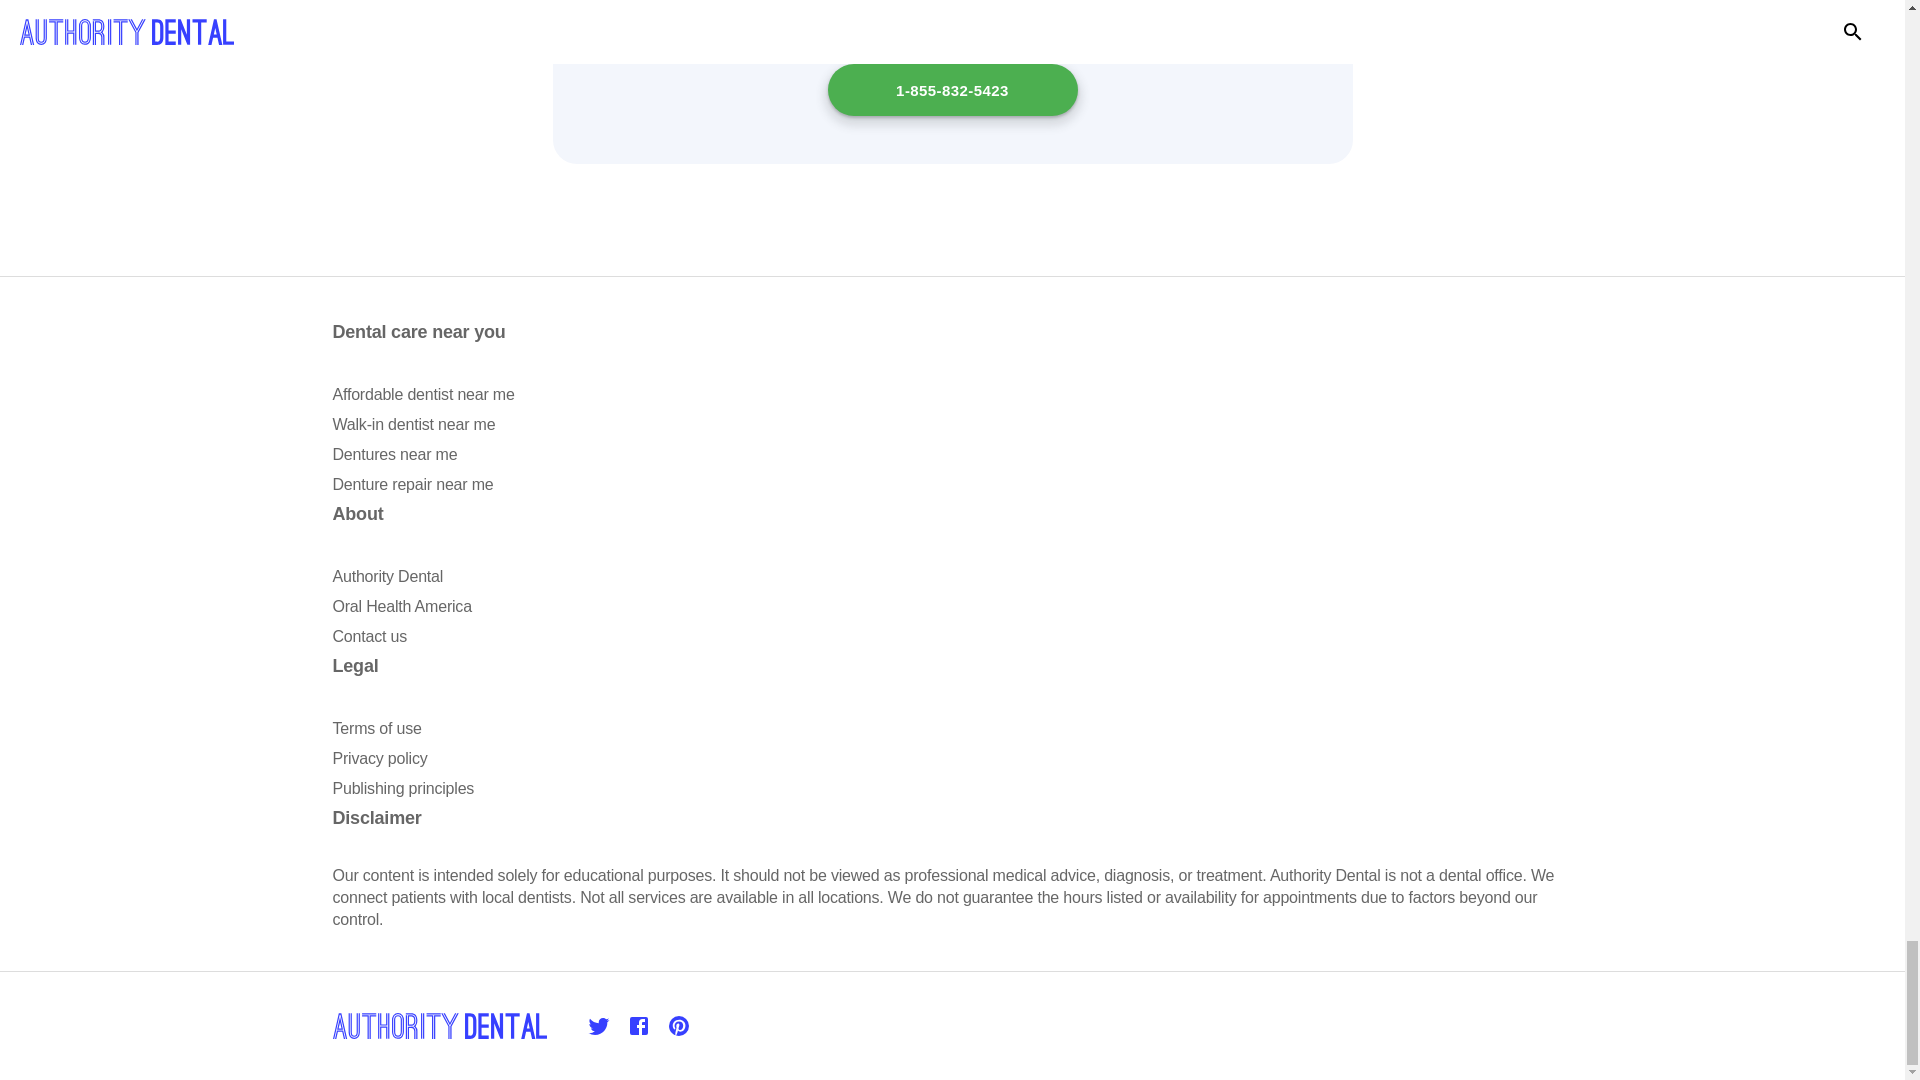 Image resolution: width=1920 pixels, height=1080 pixels. What do you see at coordinates (368, 636) in the screenshot?
I see `Contact us` at bounding box center [368, 636].